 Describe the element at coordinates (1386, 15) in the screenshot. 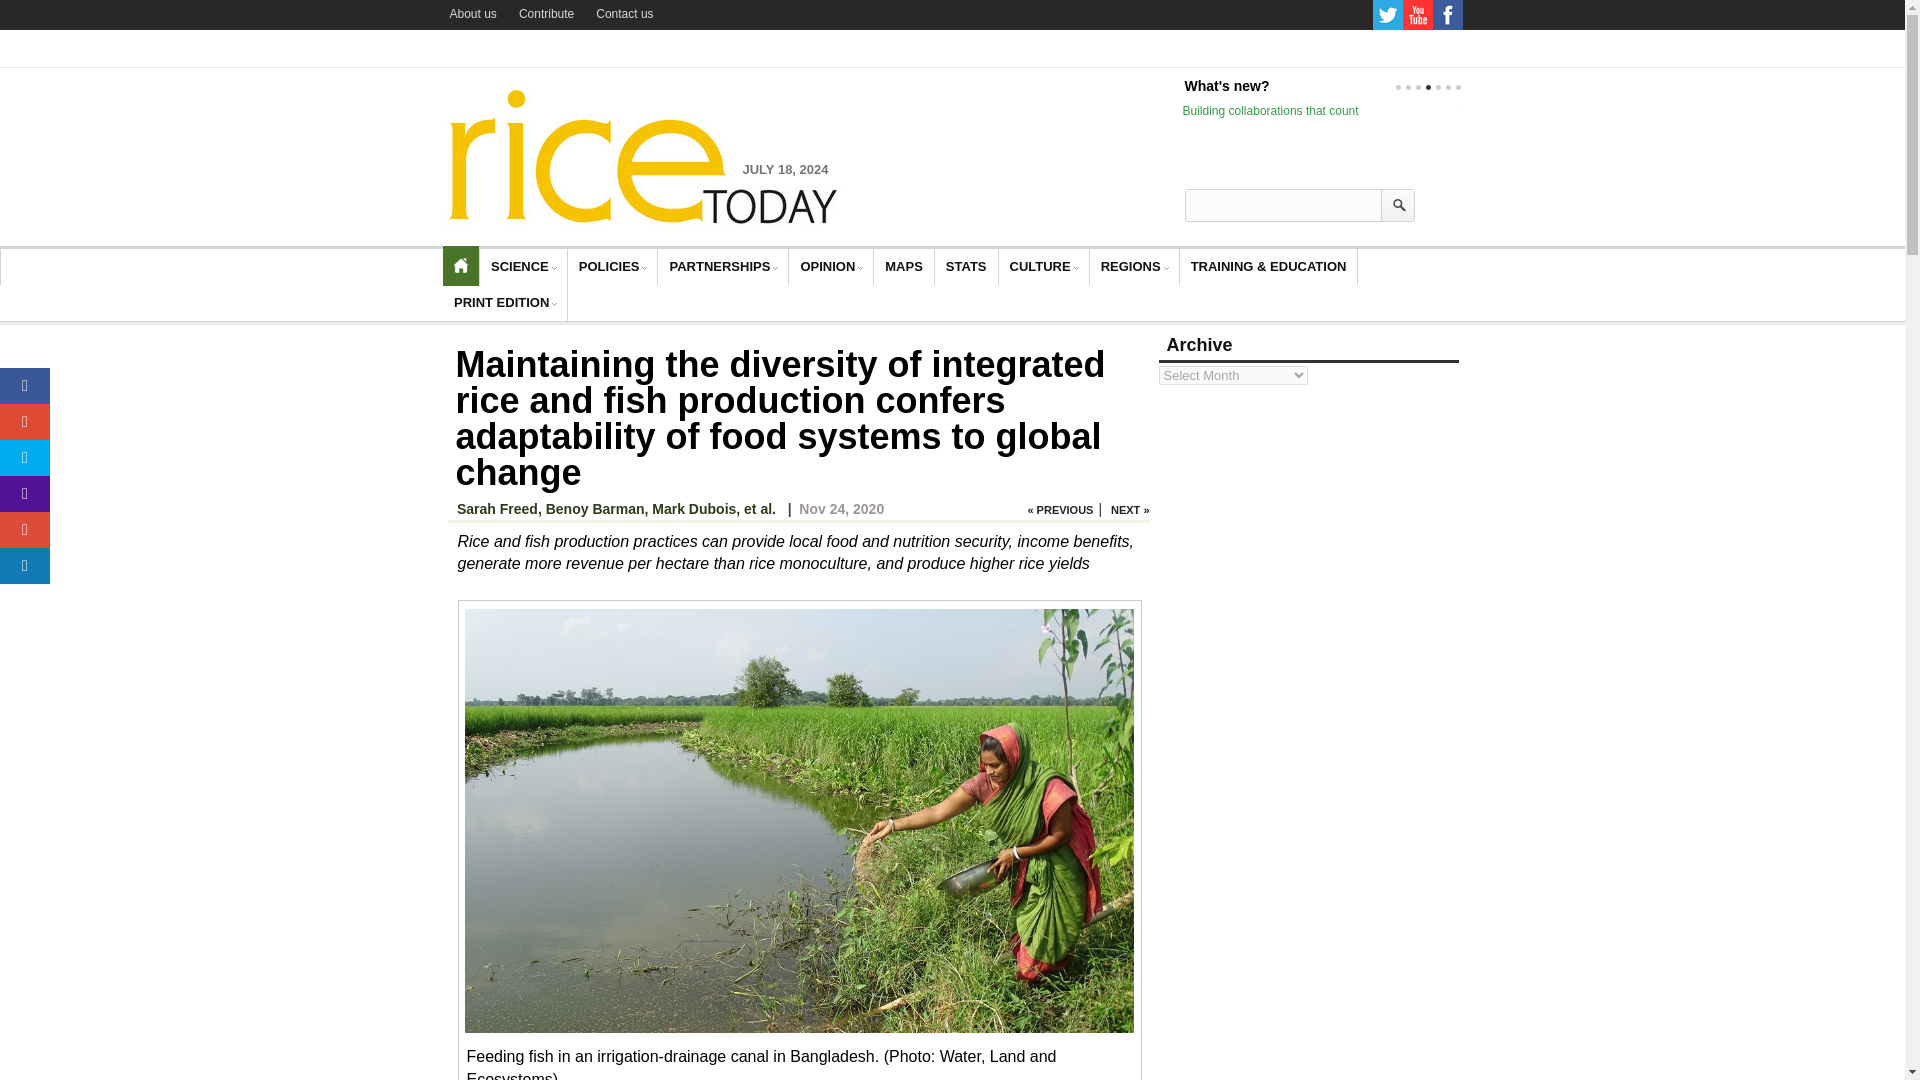

I see `twitter` at that location.